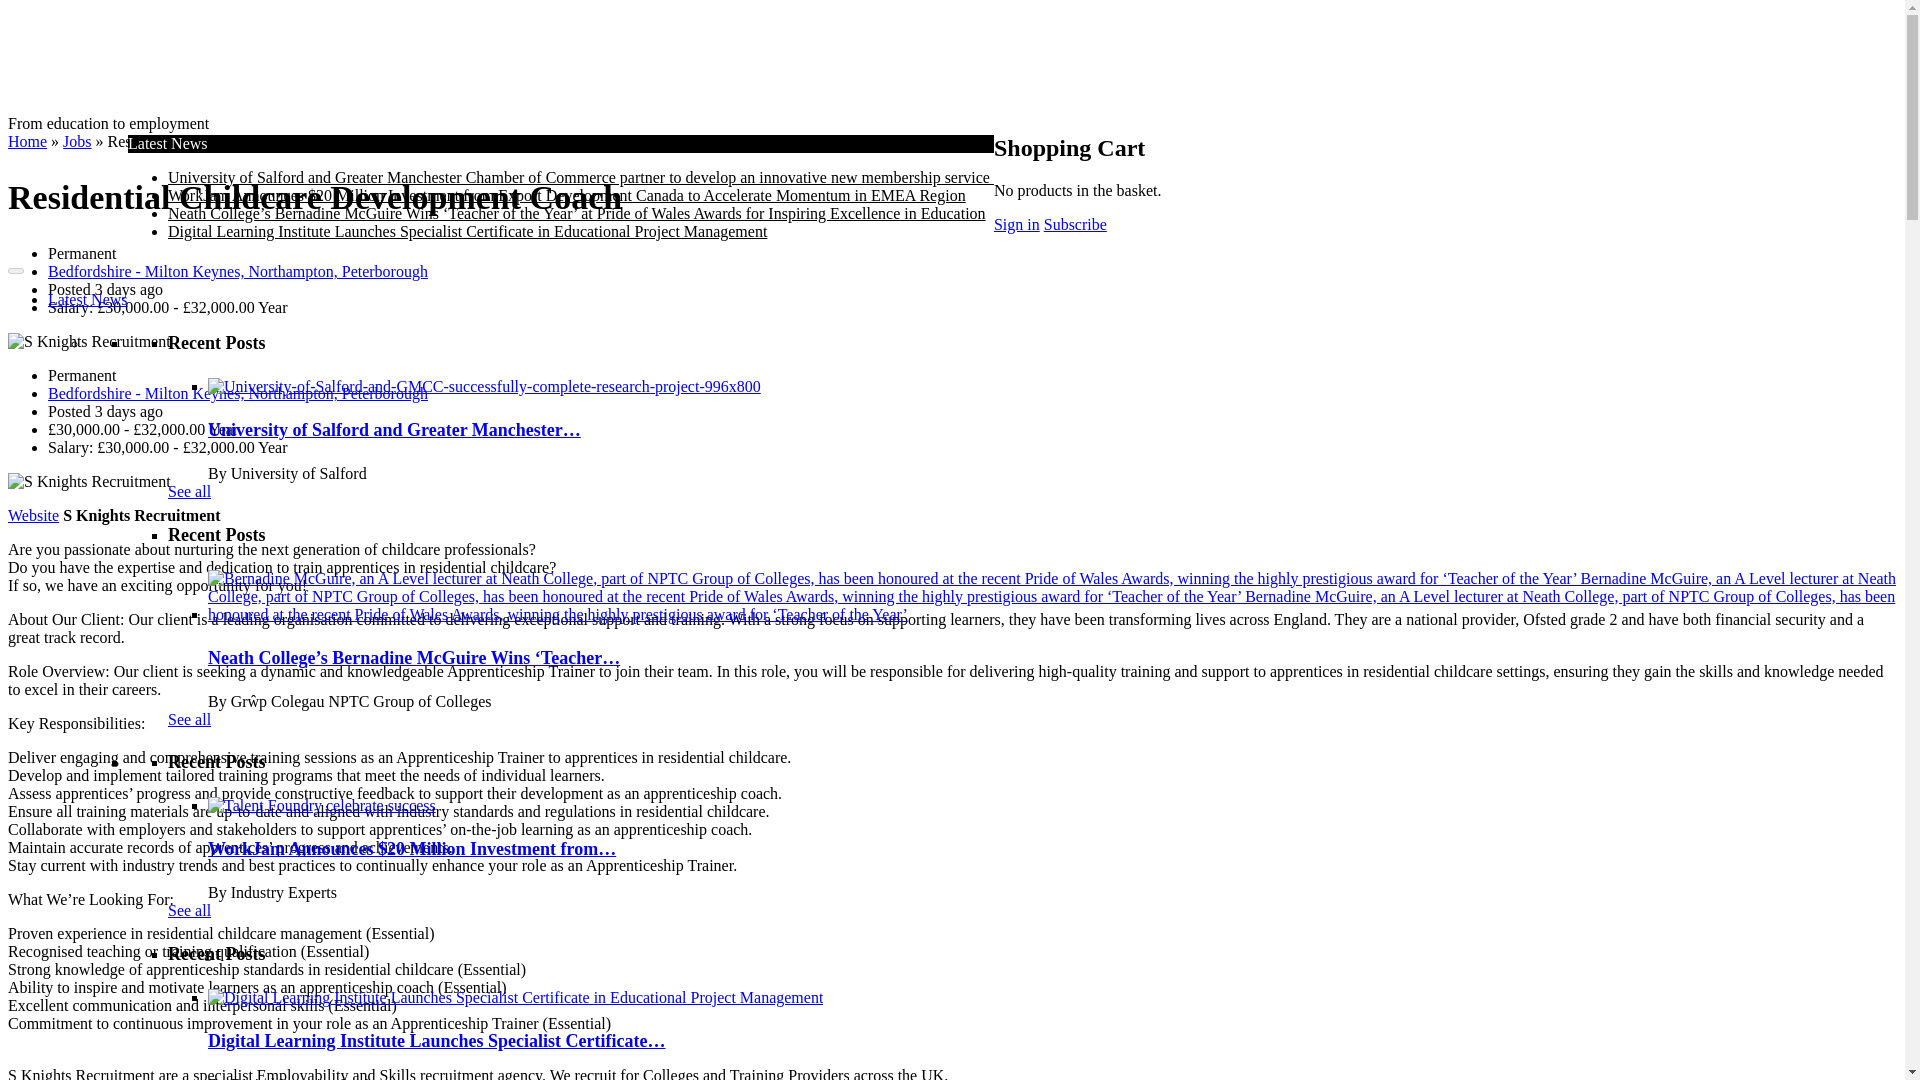  I want to click on Latest News, so click(88, 298).